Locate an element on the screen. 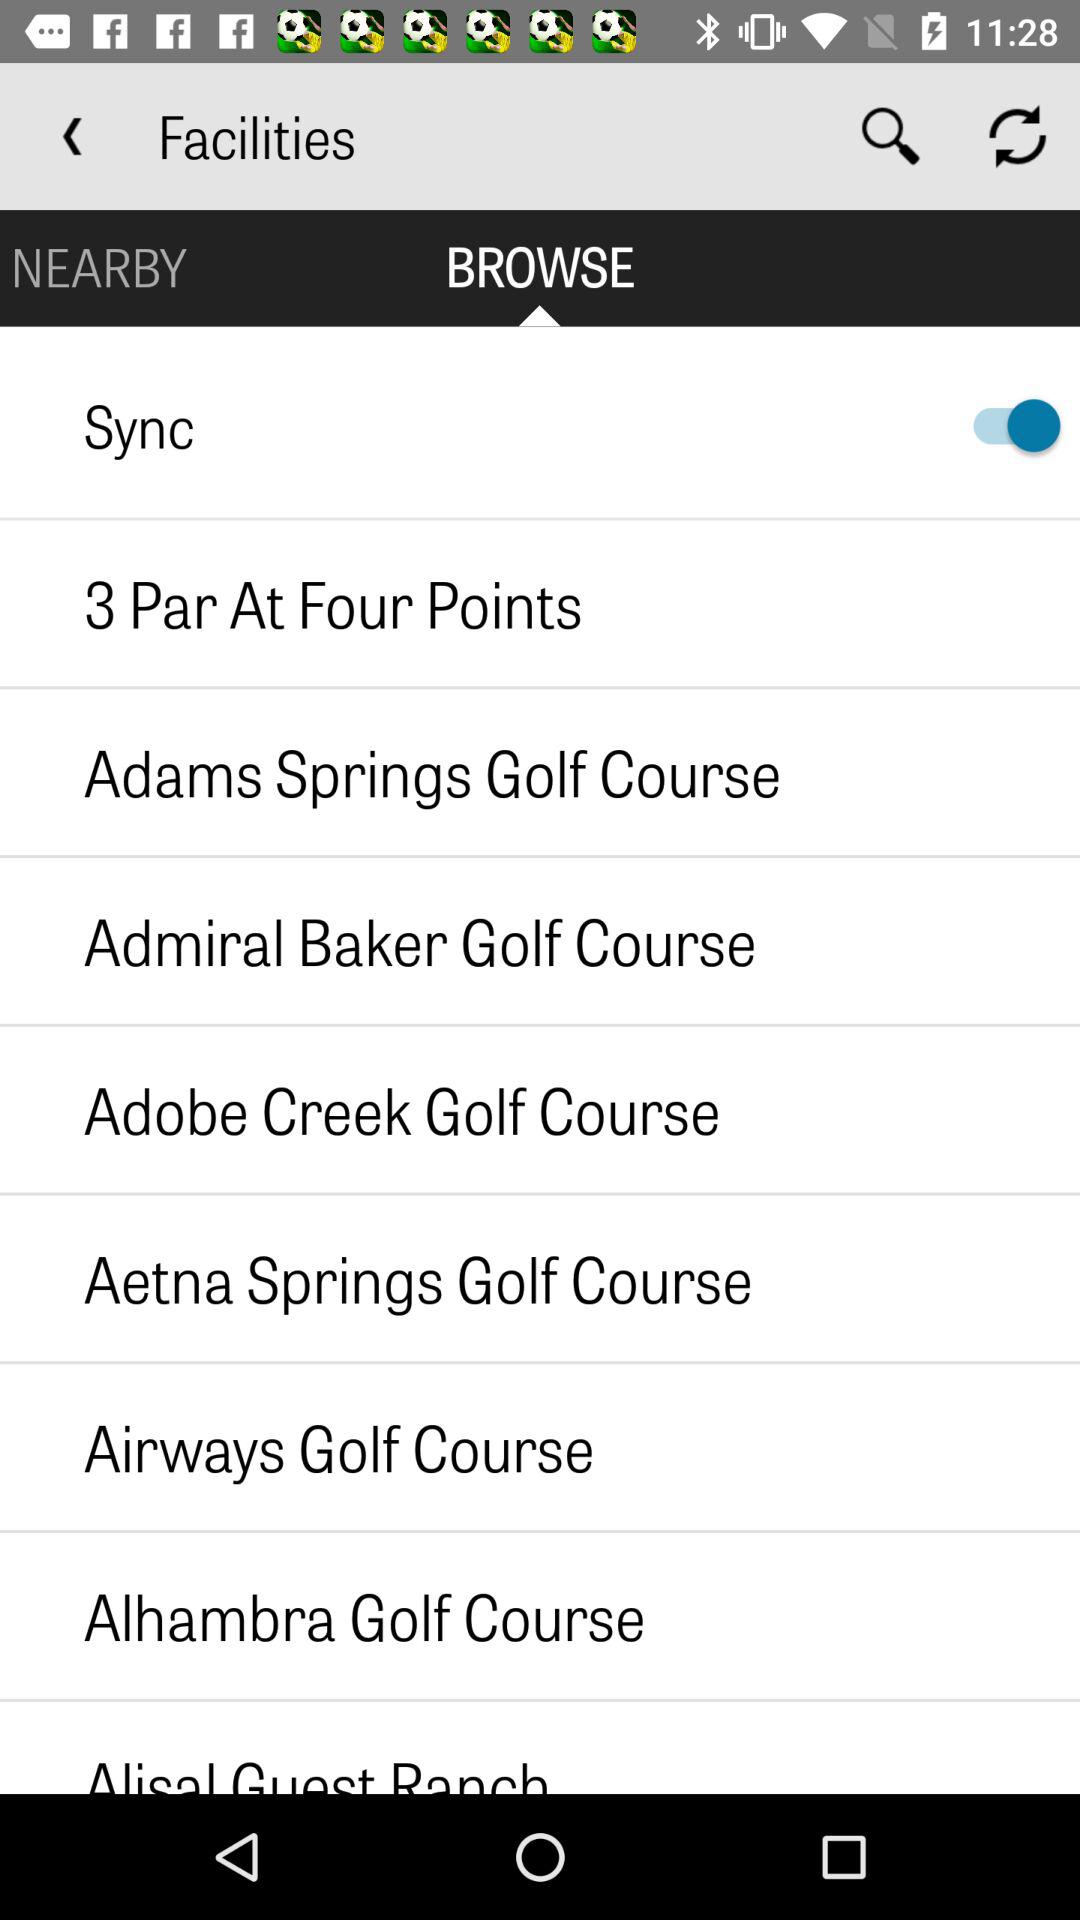  click the alisal guest ranch icon is located at coordinates (276, 1747).